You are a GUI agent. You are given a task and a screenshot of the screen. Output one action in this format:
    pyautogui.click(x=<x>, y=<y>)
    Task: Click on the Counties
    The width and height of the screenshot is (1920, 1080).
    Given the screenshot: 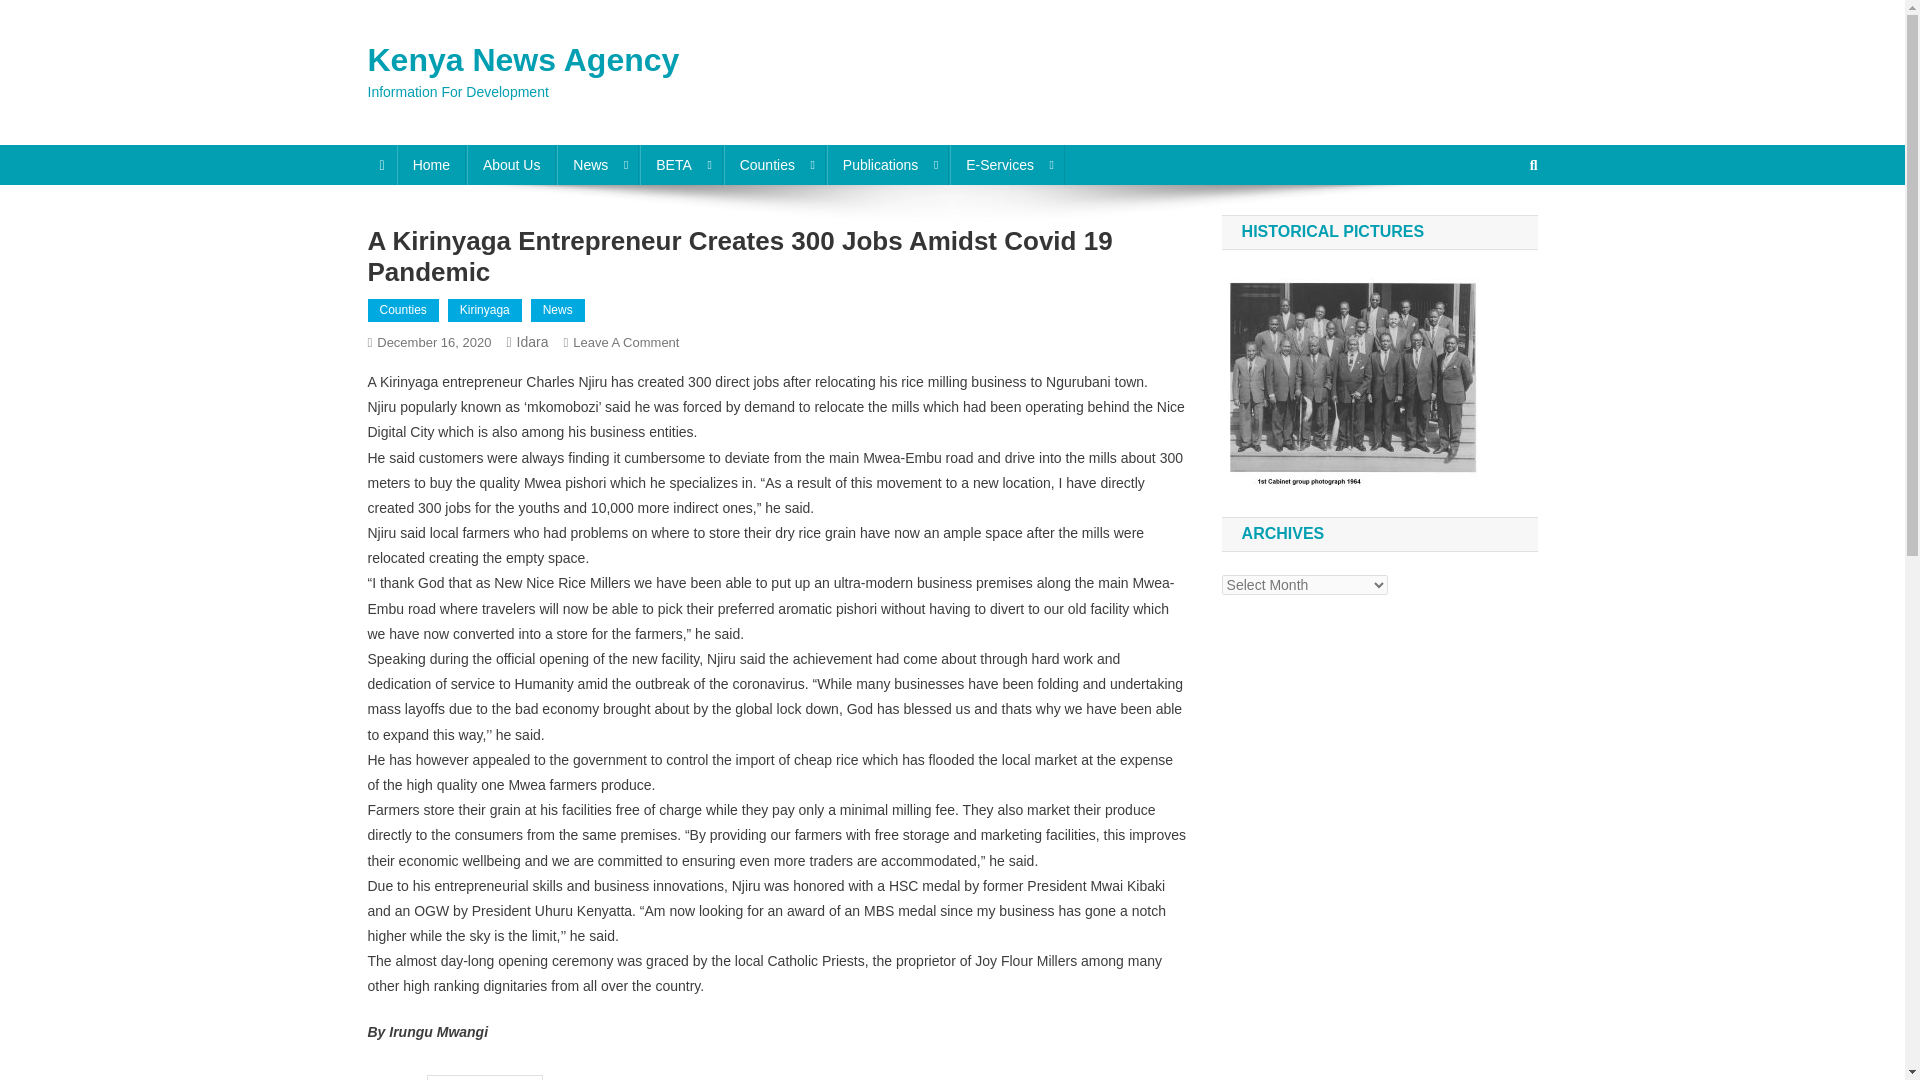 What is the action you would take?
    pyautogui.click(x=774, y=164)
    